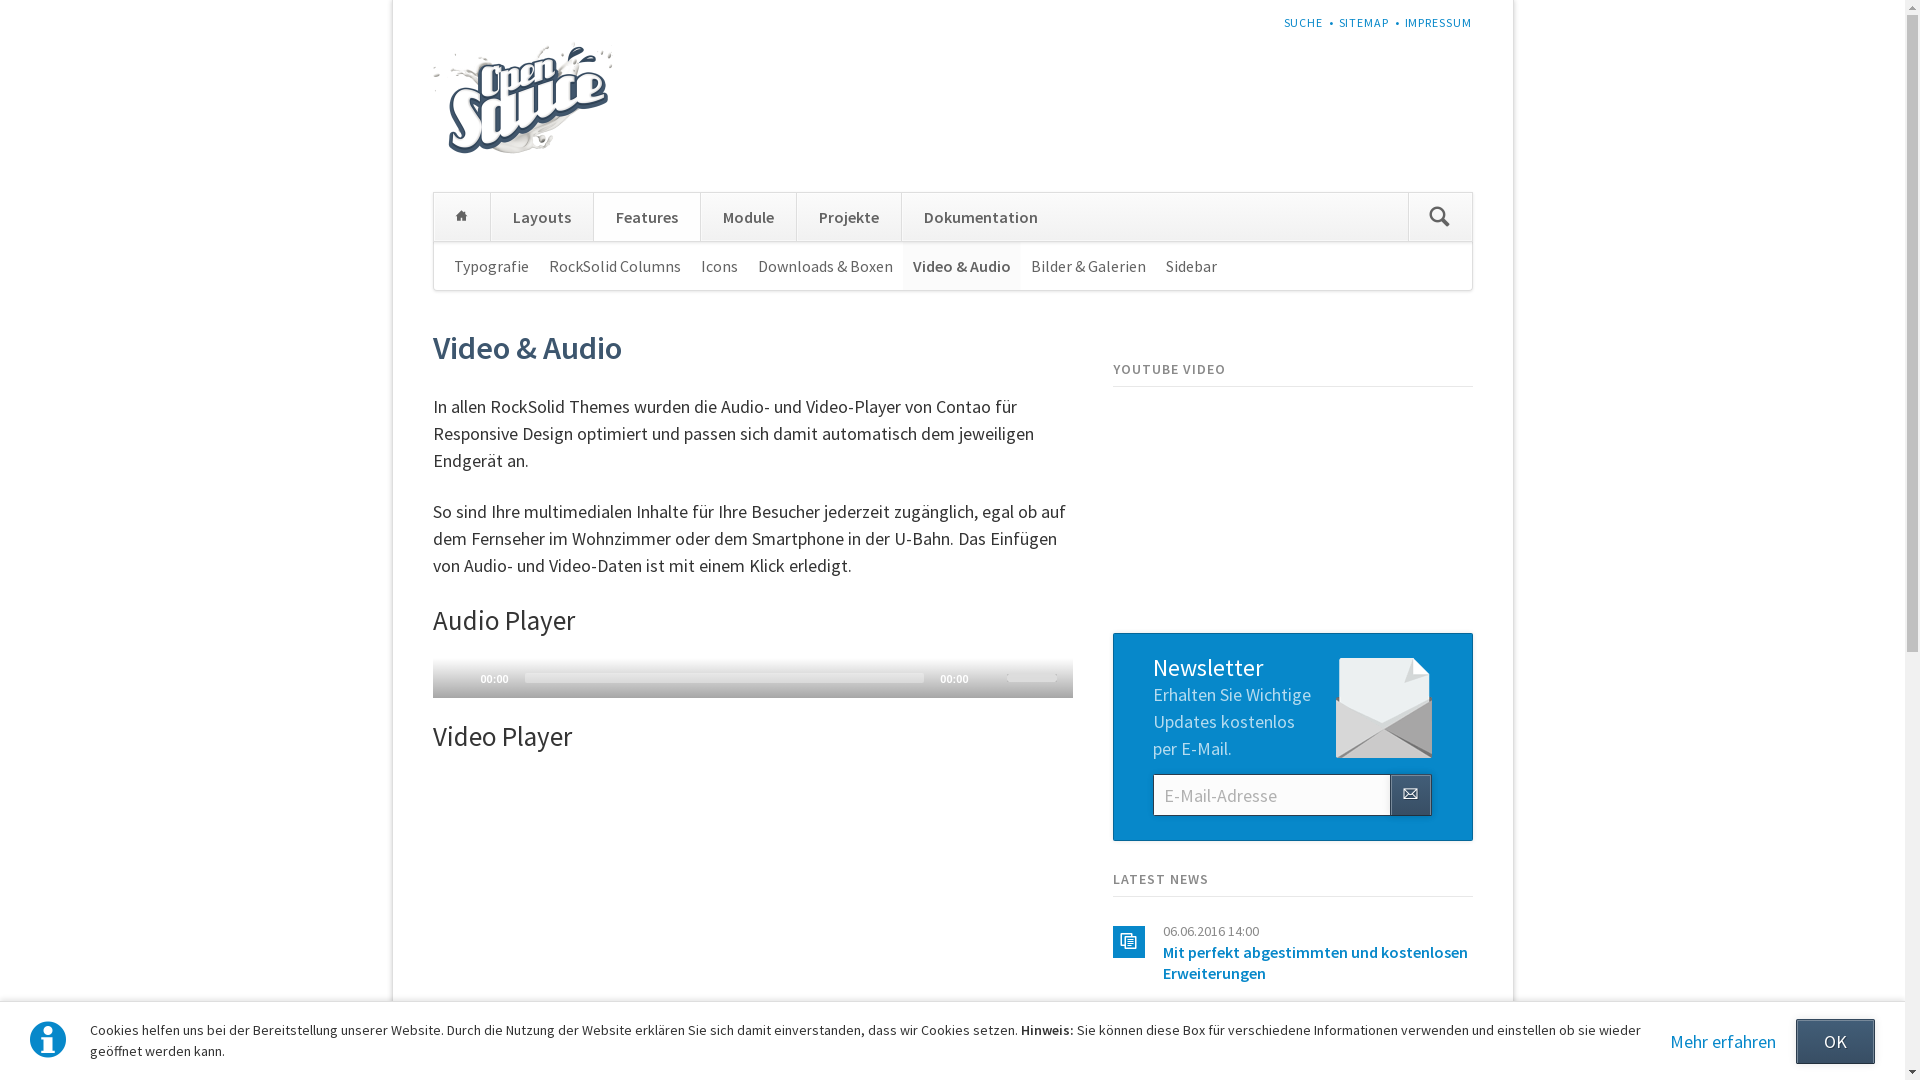 This screenshot has height=1080, width=1920. Describe the element at coordinates (1723, 1042) in the screenshot. I see `Mehr erfahren` at that location.